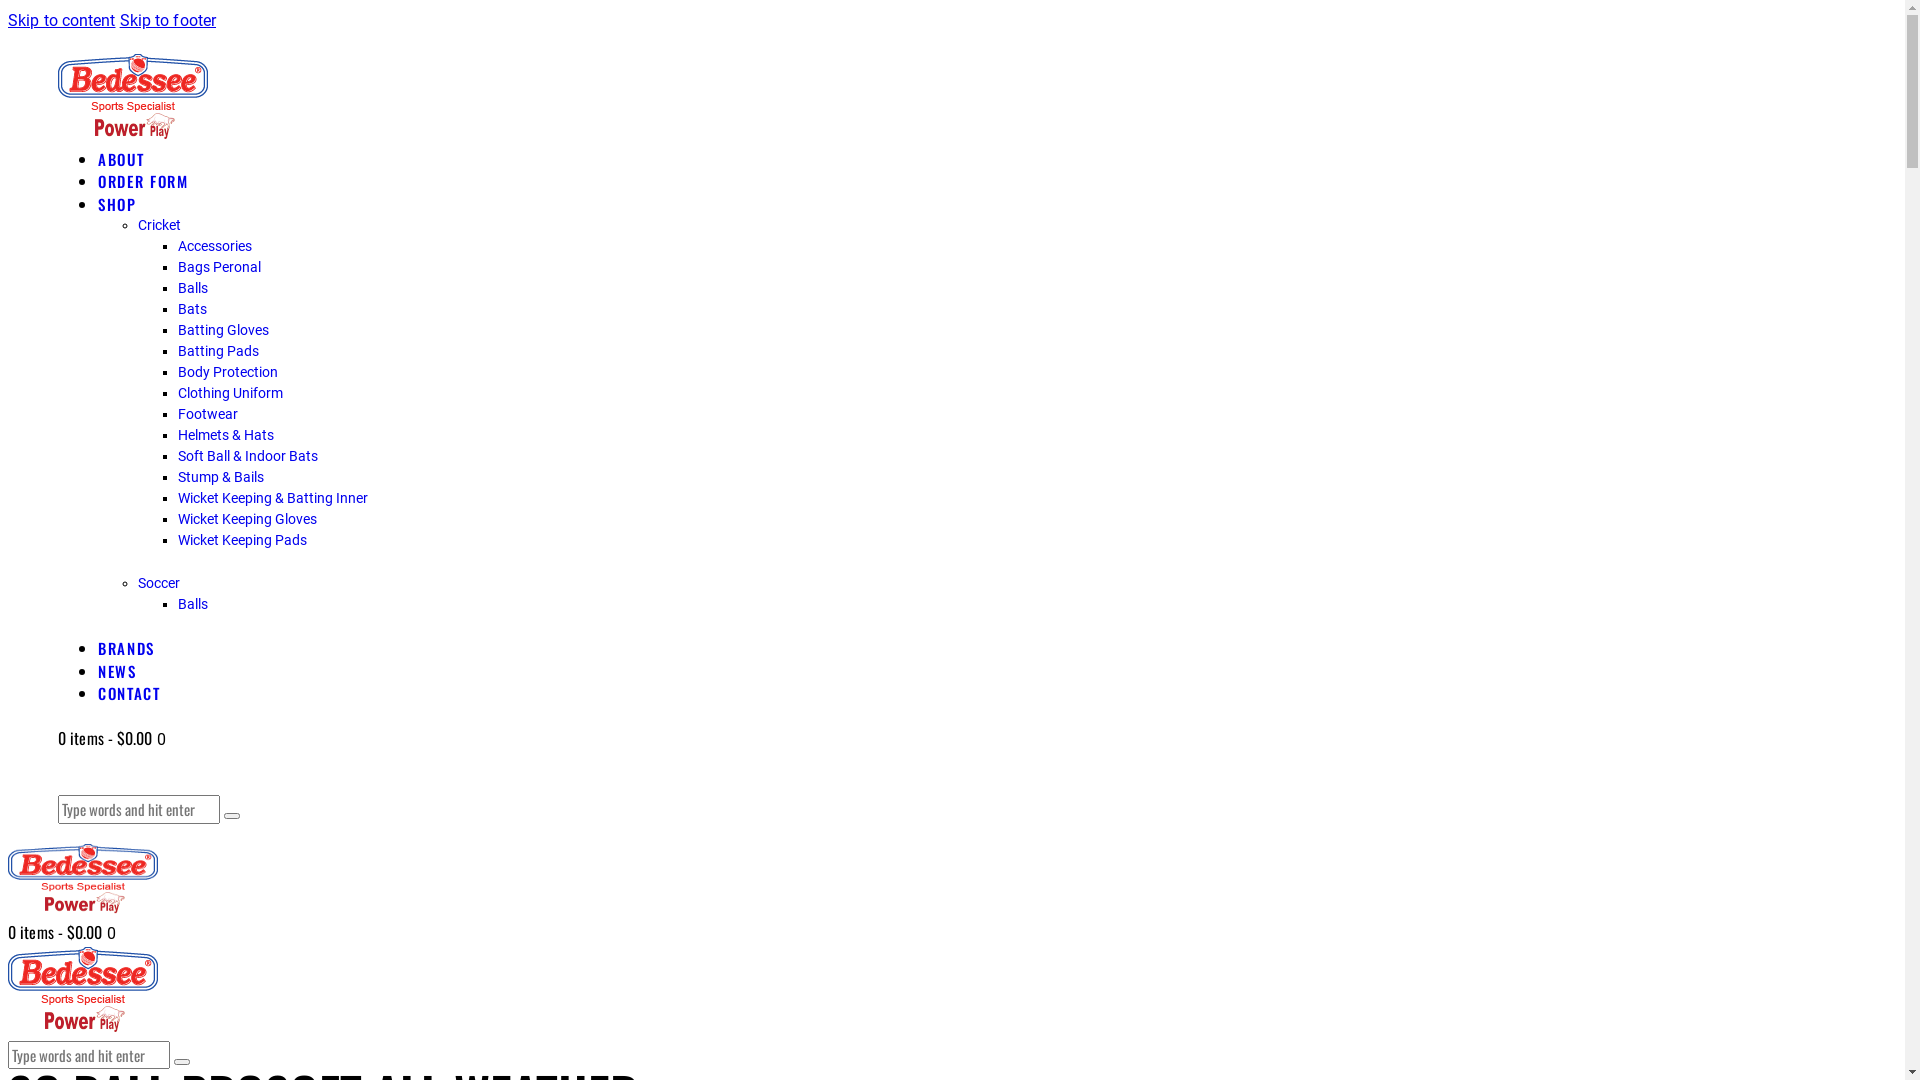  Describe the element at coordinates (62, 20) in the screenshot. I see `Skip to content` at that location.